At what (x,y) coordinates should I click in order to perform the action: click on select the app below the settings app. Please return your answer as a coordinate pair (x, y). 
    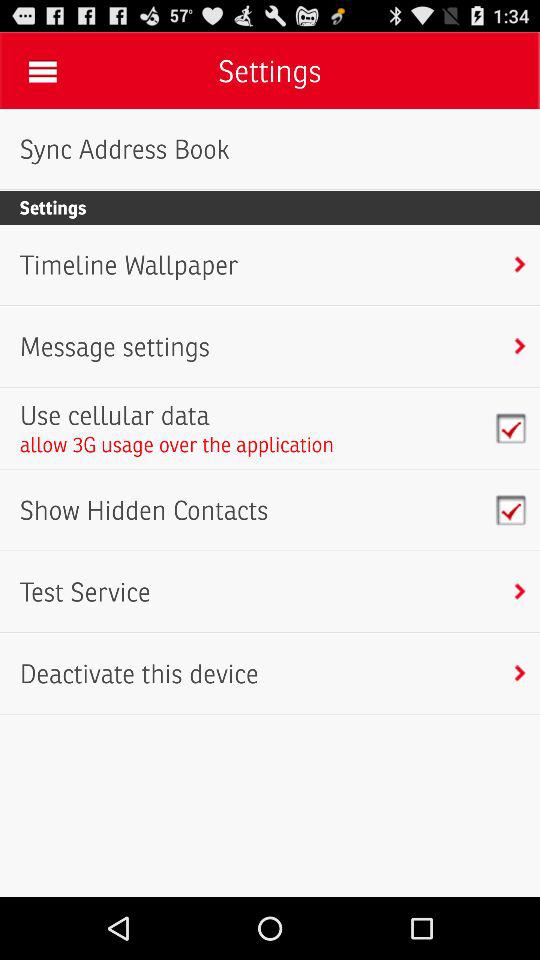
    Looking at the image, I should click on (128, 265).